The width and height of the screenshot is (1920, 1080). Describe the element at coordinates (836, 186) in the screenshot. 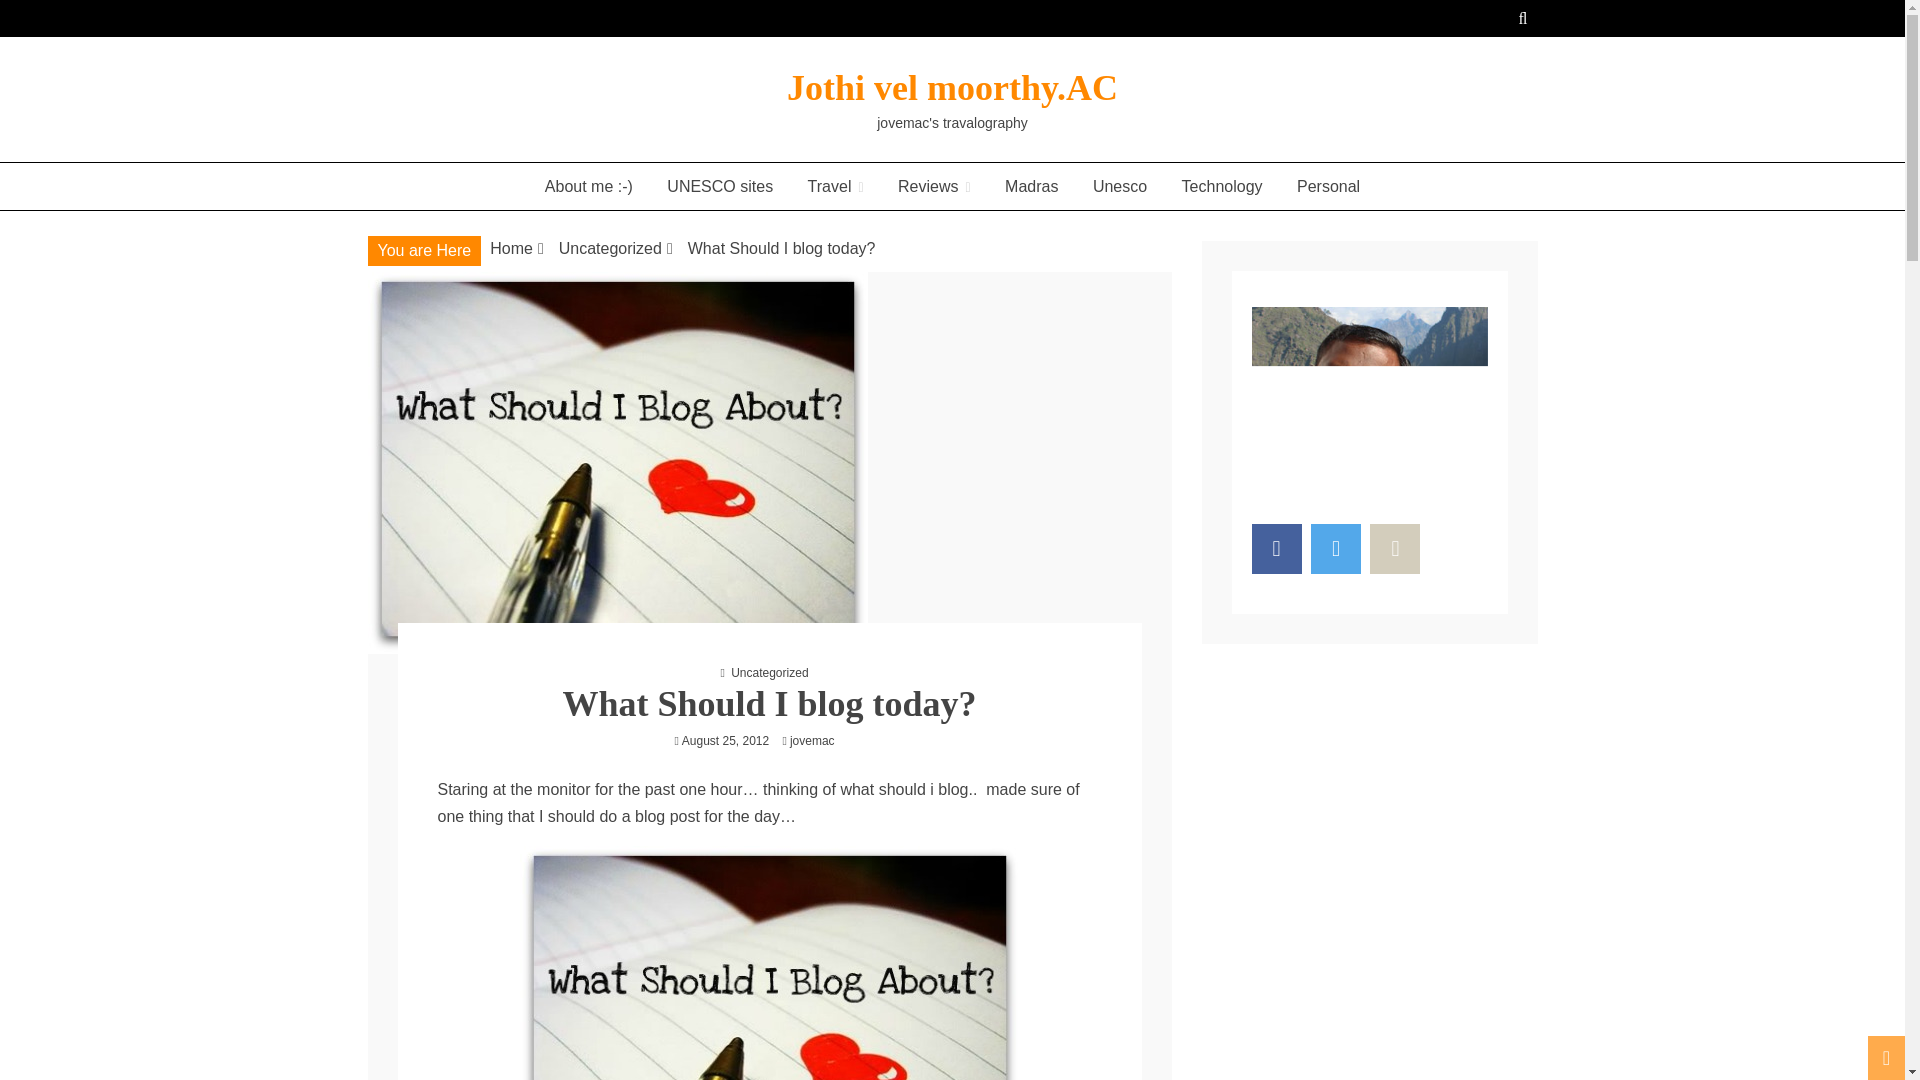

I see `Travel` at that location.